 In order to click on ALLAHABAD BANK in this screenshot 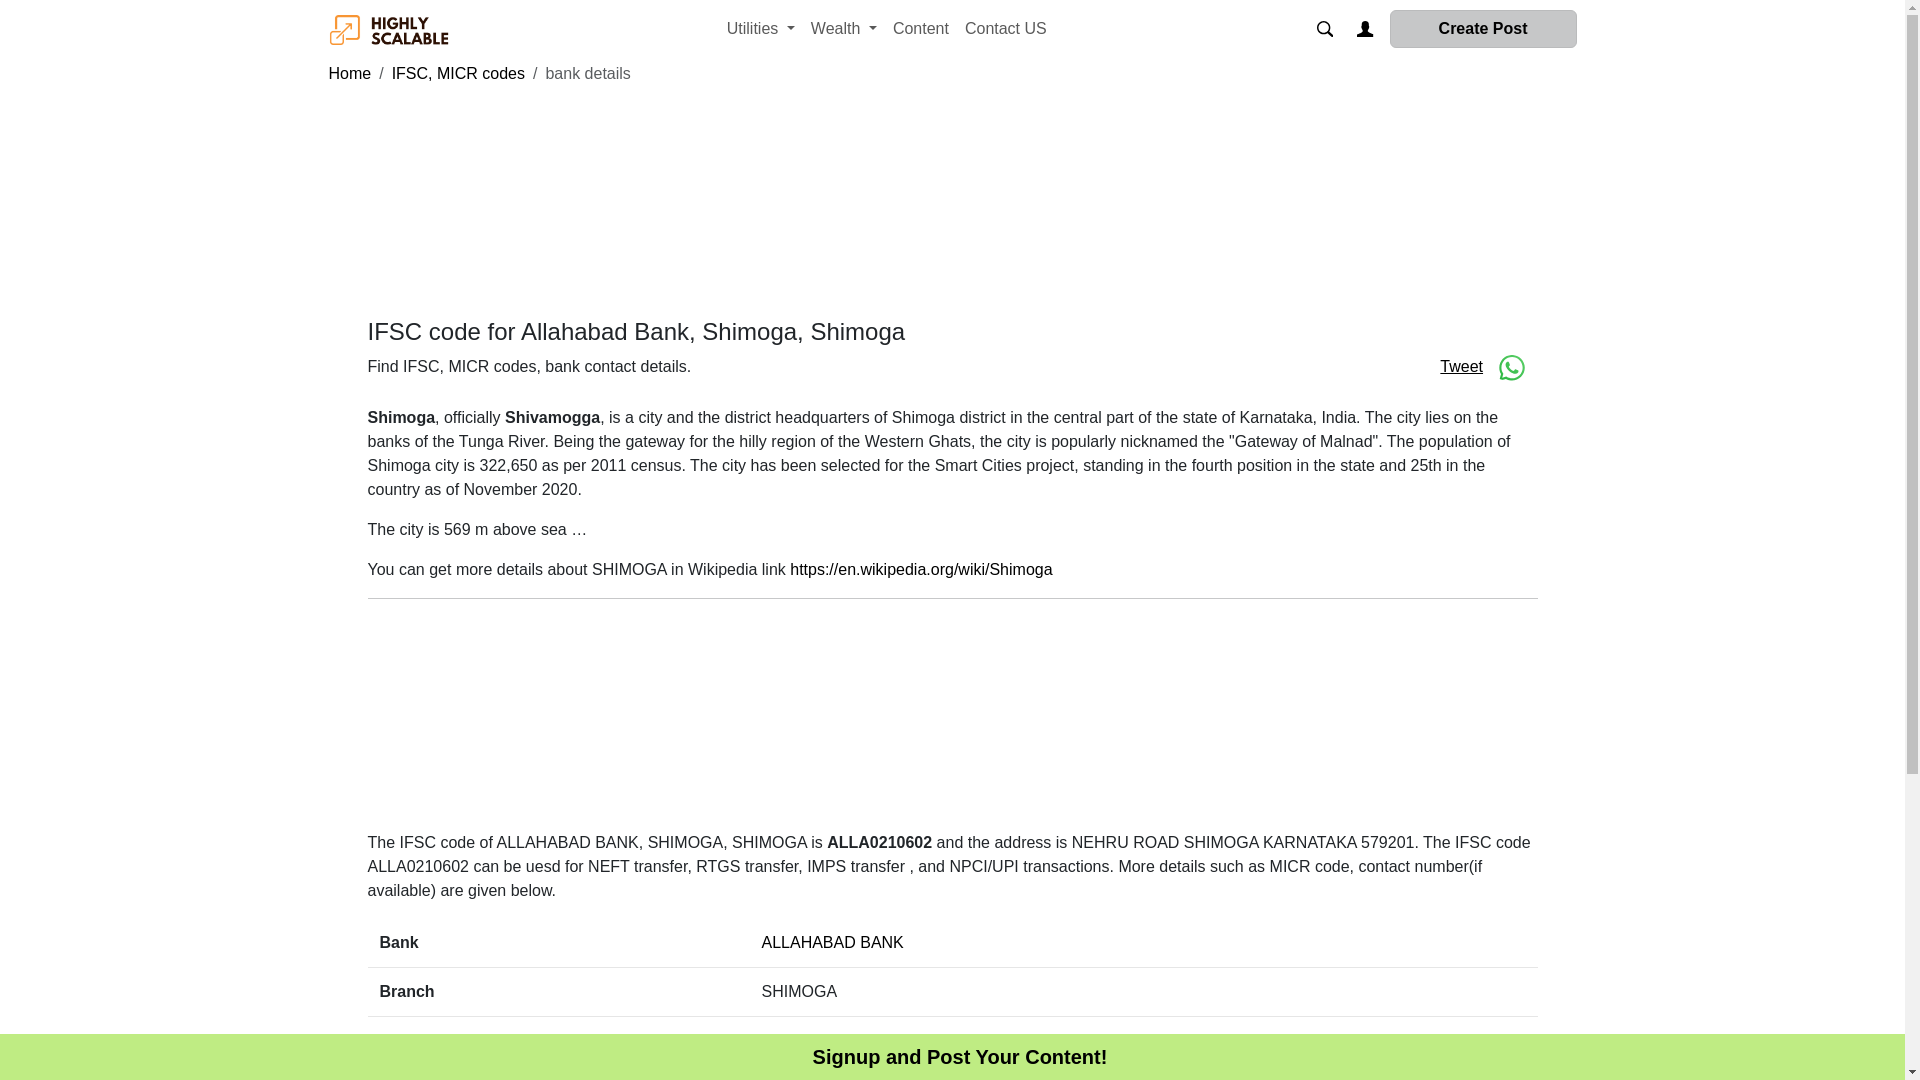, I will do `click(833, 942)`.